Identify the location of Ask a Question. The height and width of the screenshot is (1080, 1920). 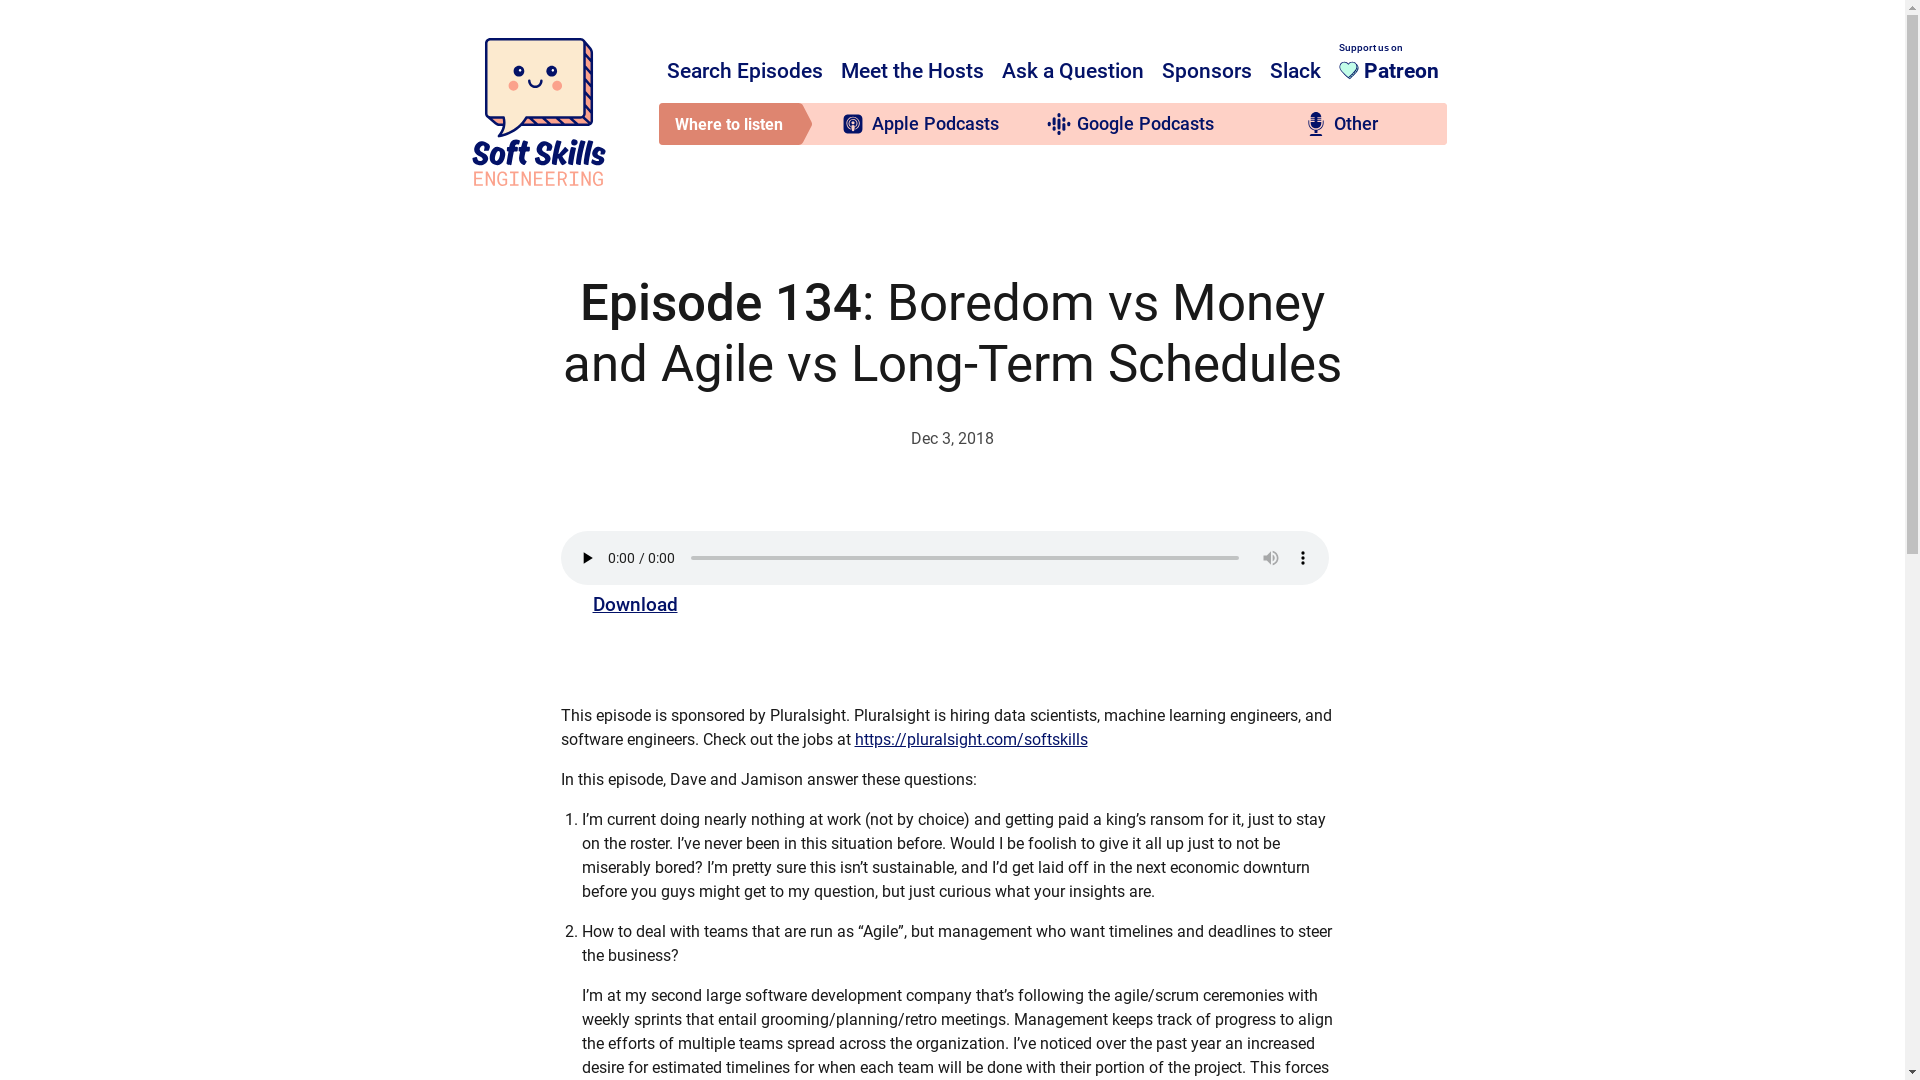
(1073, 72).